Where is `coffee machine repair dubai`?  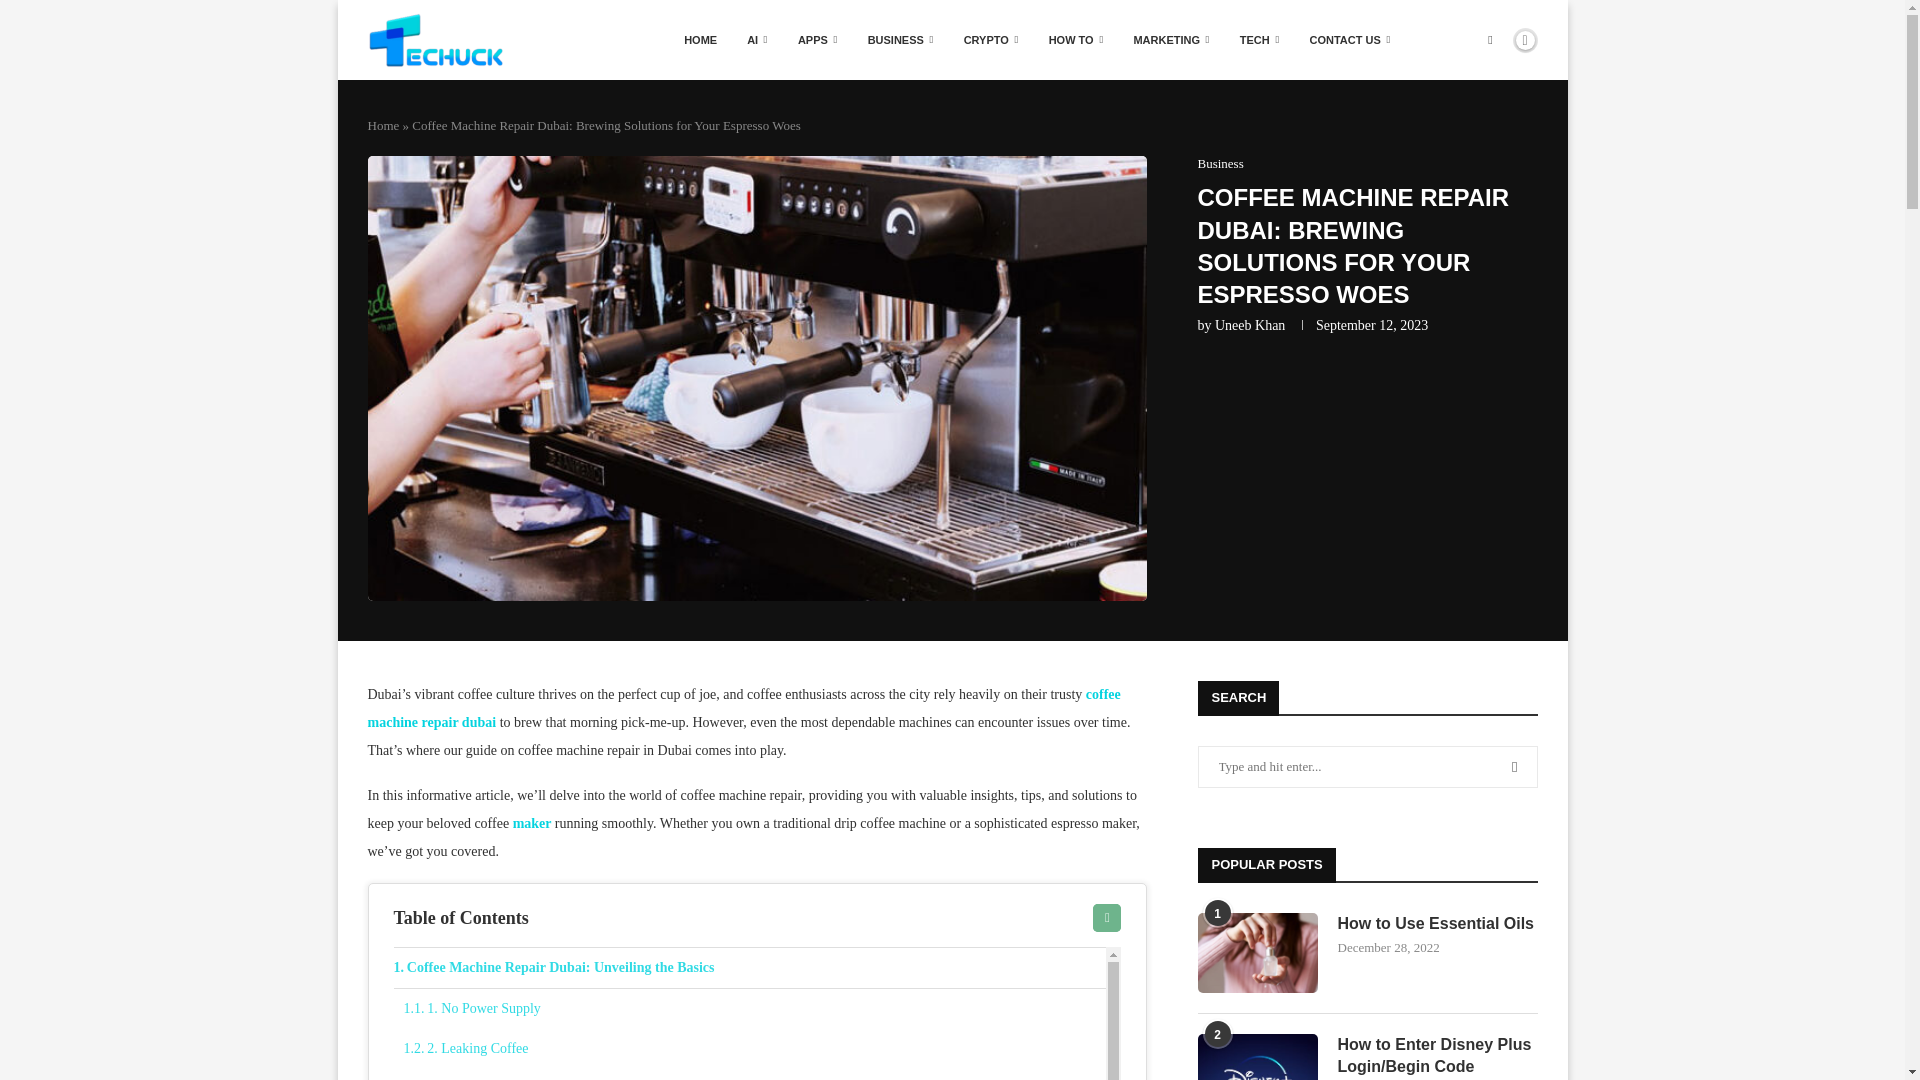
coffee machine repair dubai is located at coordinates (744, 708).